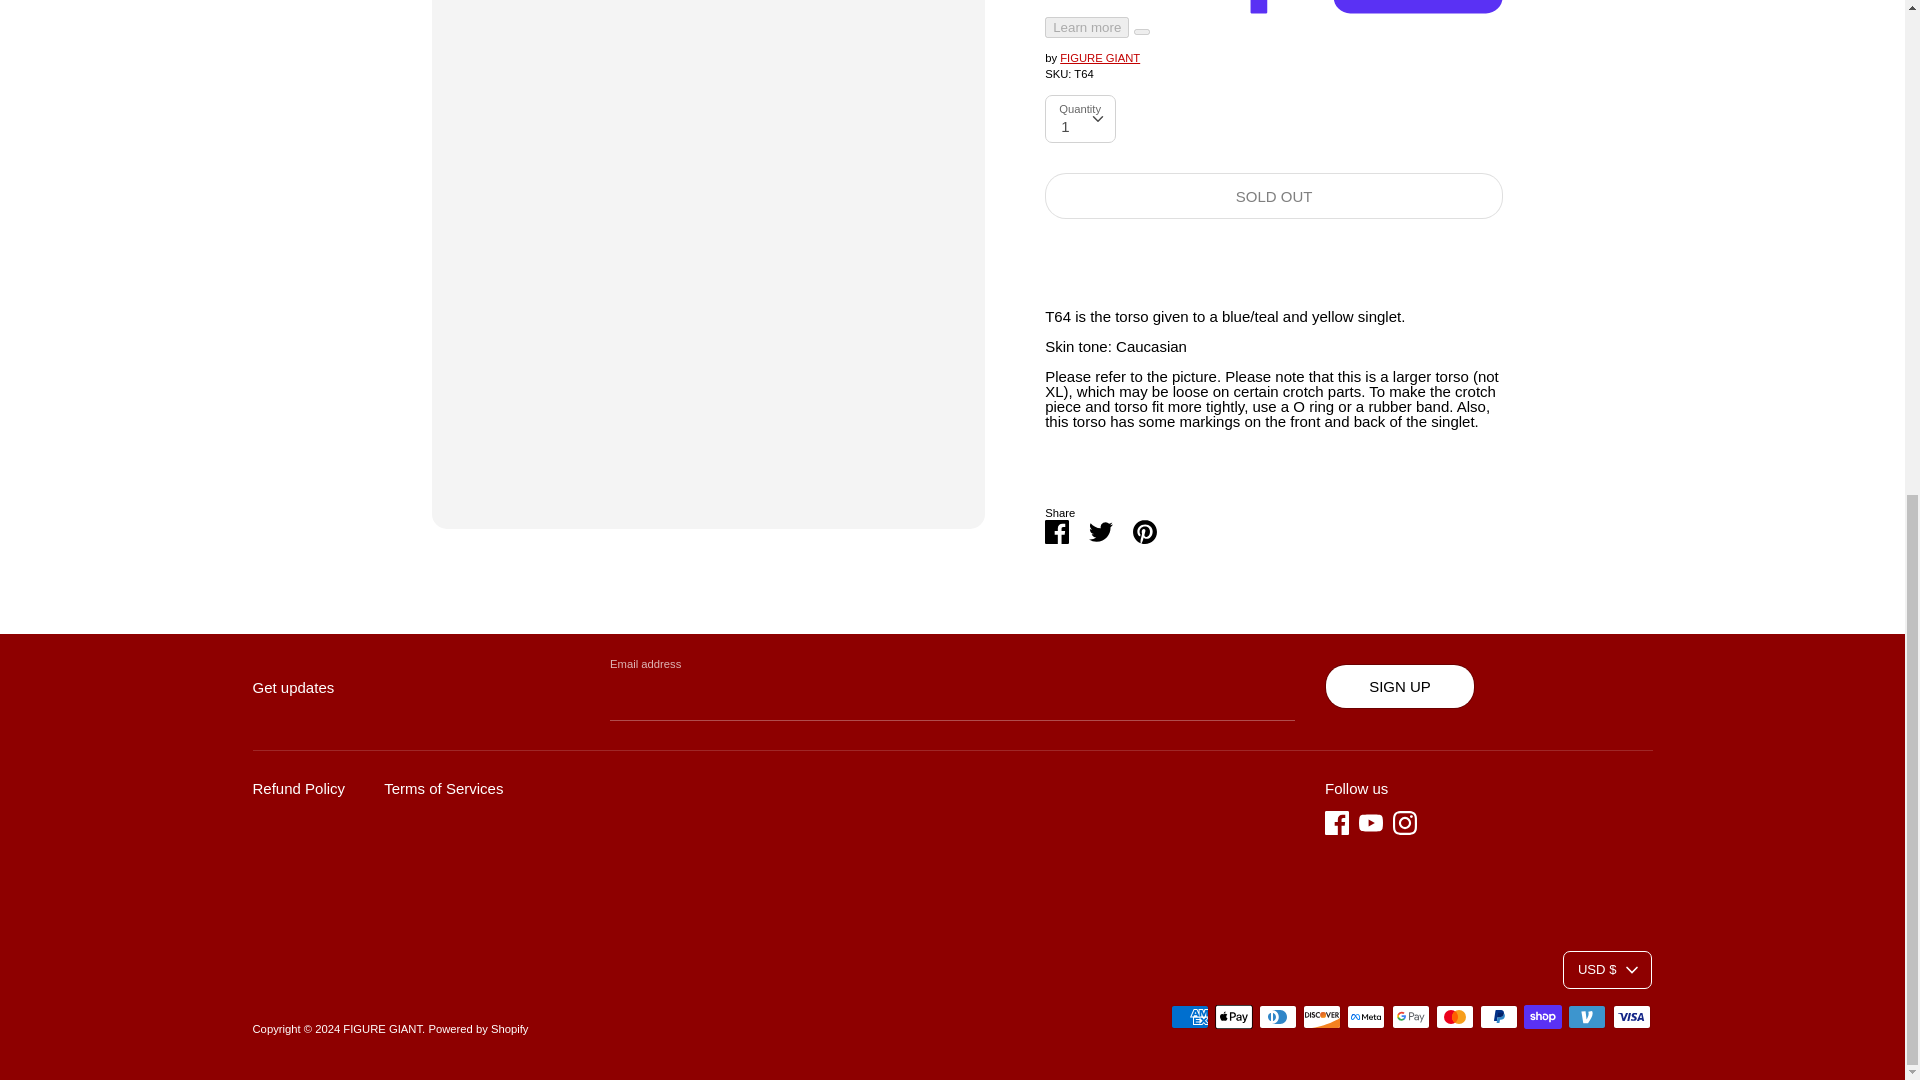  I want to click on PayPal, so click(1499, 1017).